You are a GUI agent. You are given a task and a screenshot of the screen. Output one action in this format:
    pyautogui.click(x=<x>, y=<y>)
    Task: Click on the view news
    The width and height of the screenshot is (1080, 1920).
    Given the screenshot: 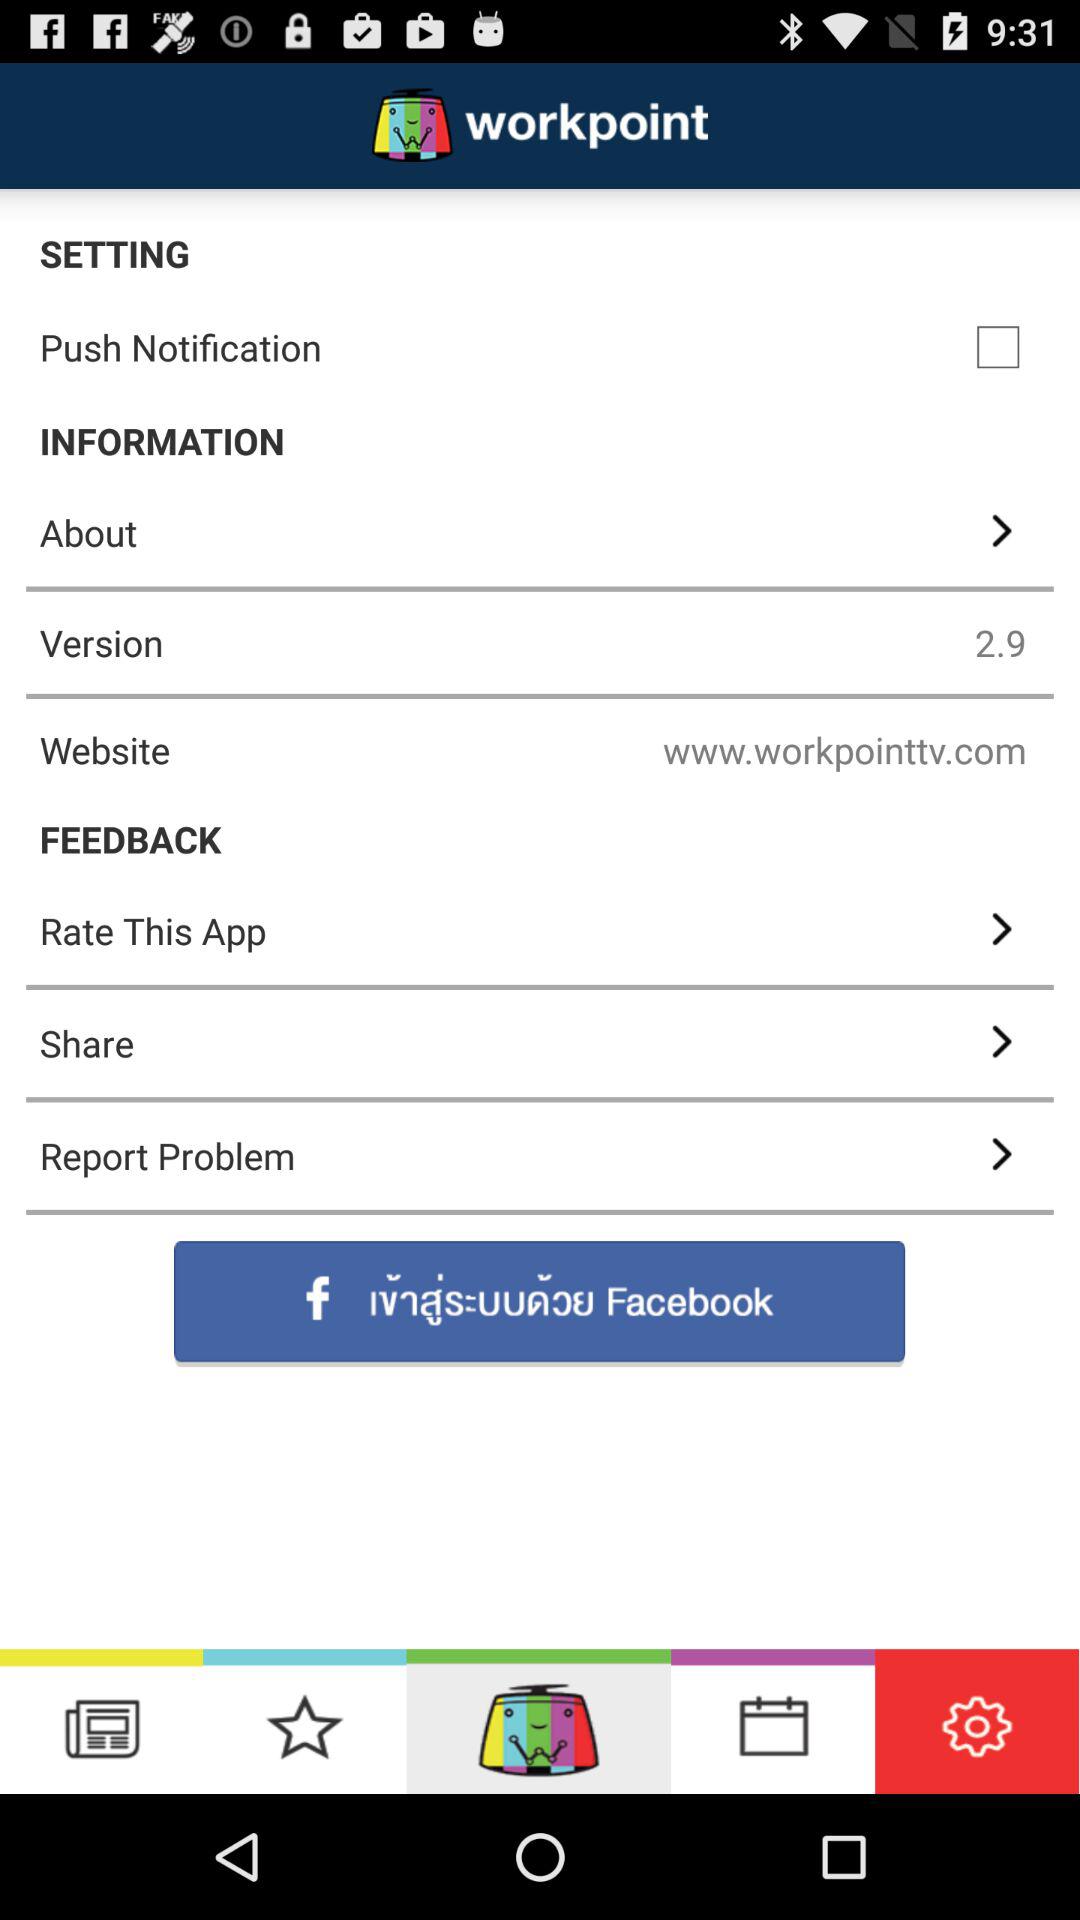 What is the action you would take?
    pyautogui.click(x=102, y=1722)
    